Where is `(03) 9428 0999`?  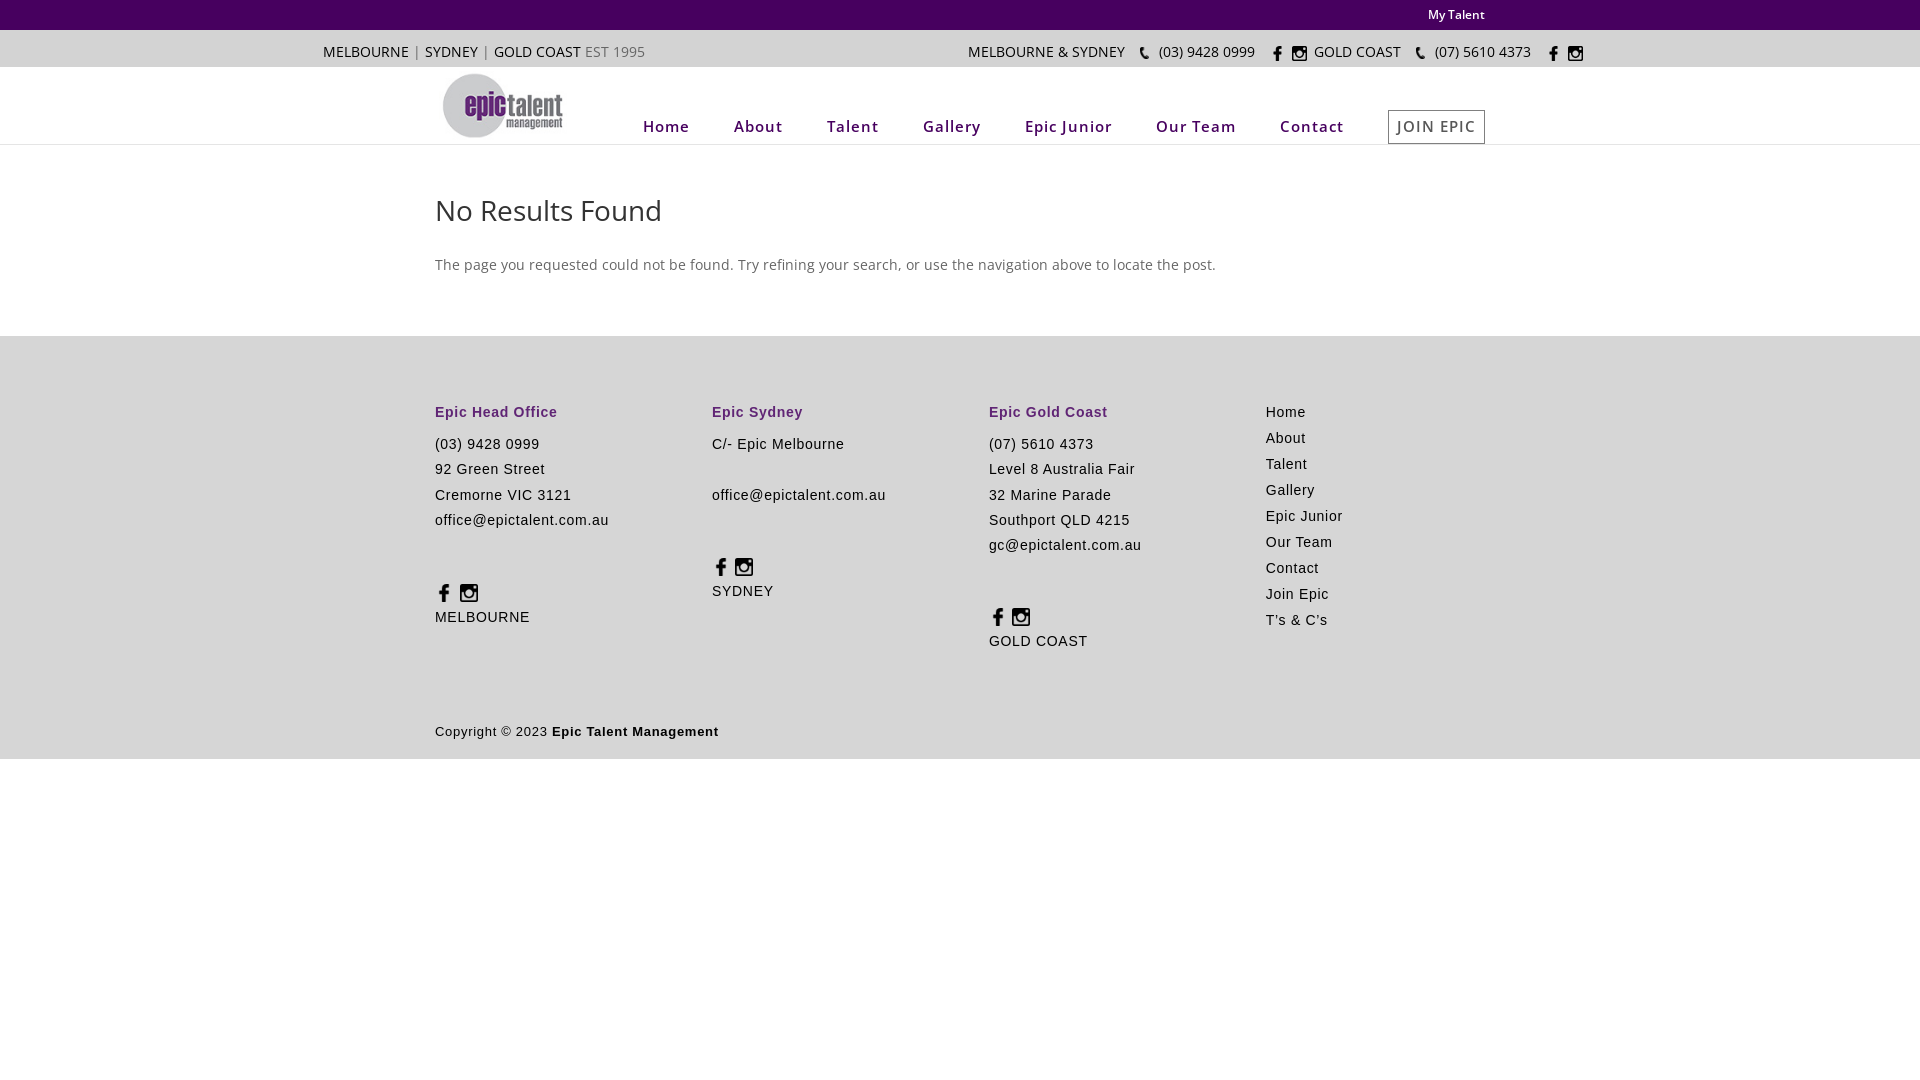
(03) 9428 0999 is located at coordinates (1207, 52).